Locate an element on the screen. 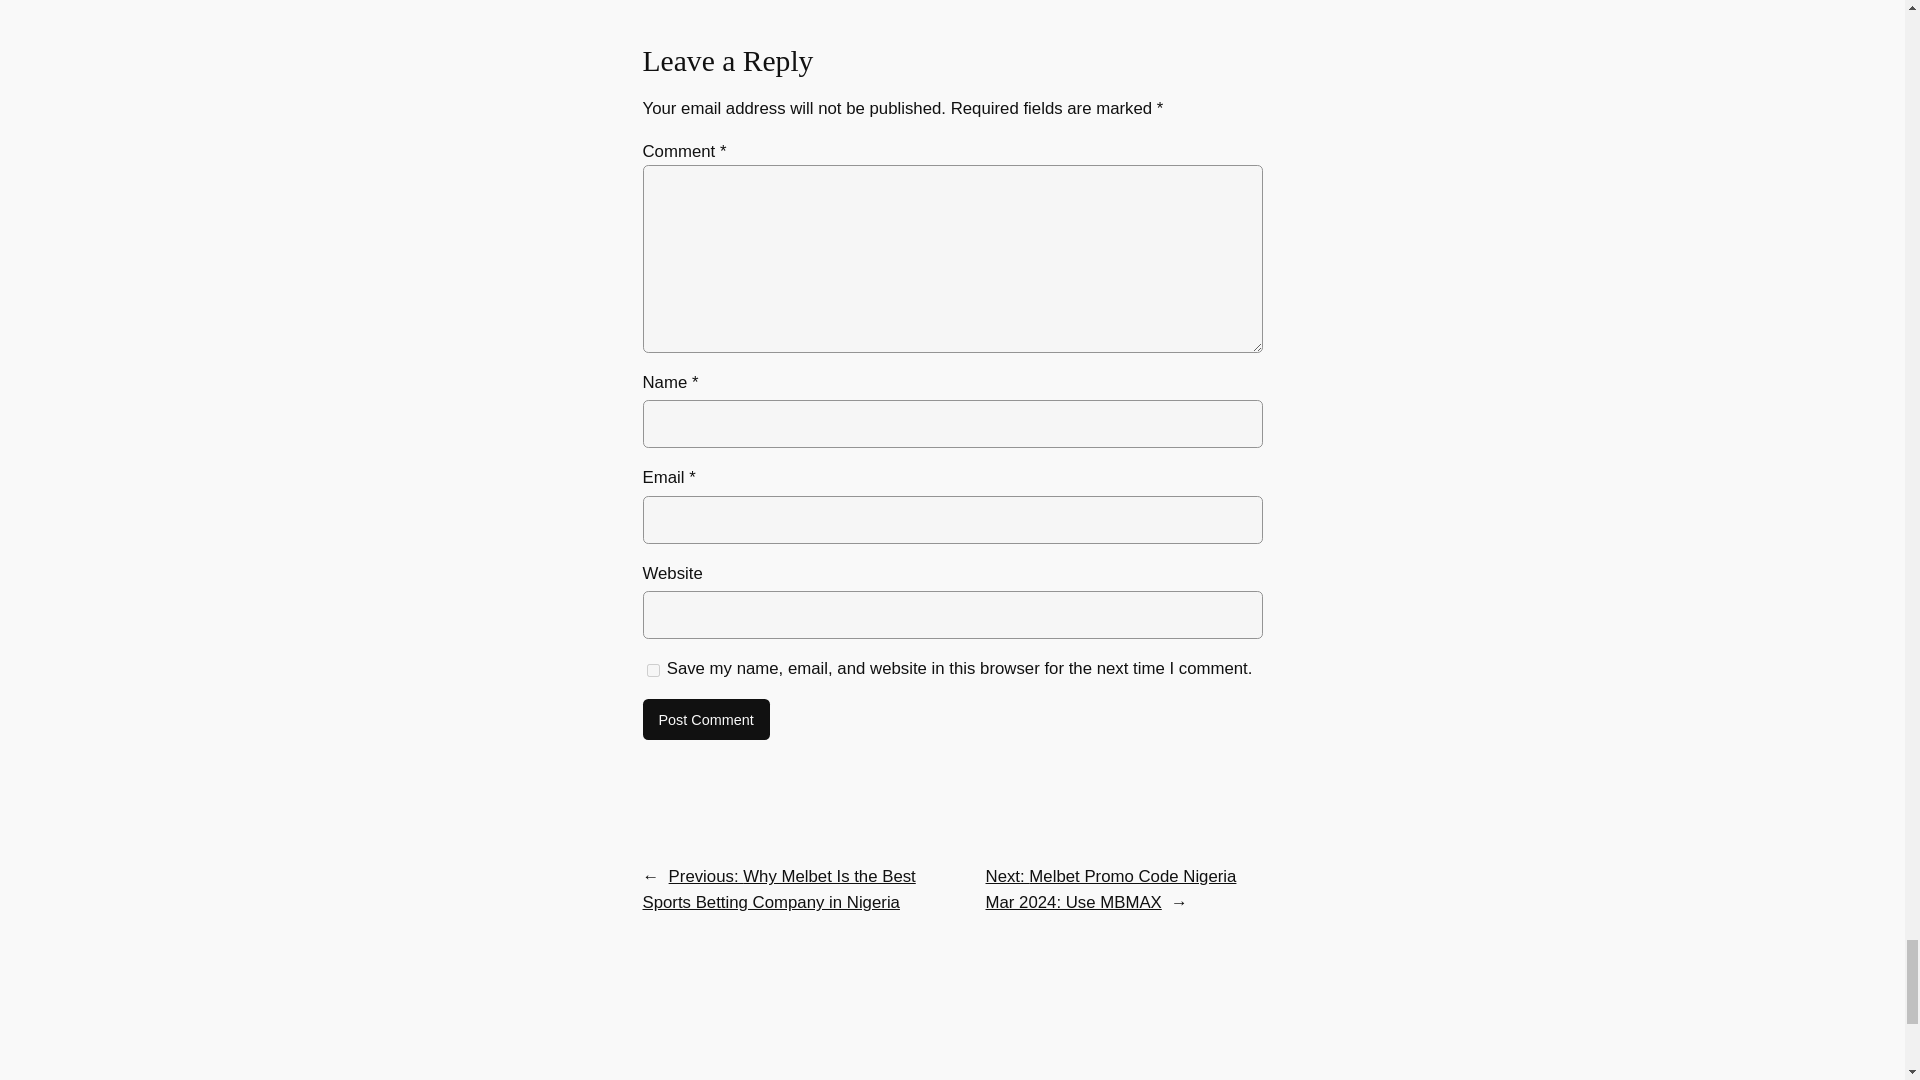 This screenshot has width=1920, height=1080. Next: Melbet Promo Code Nigeria Mar 2024: Use MBMAX is located at coordinates (1111, 889).